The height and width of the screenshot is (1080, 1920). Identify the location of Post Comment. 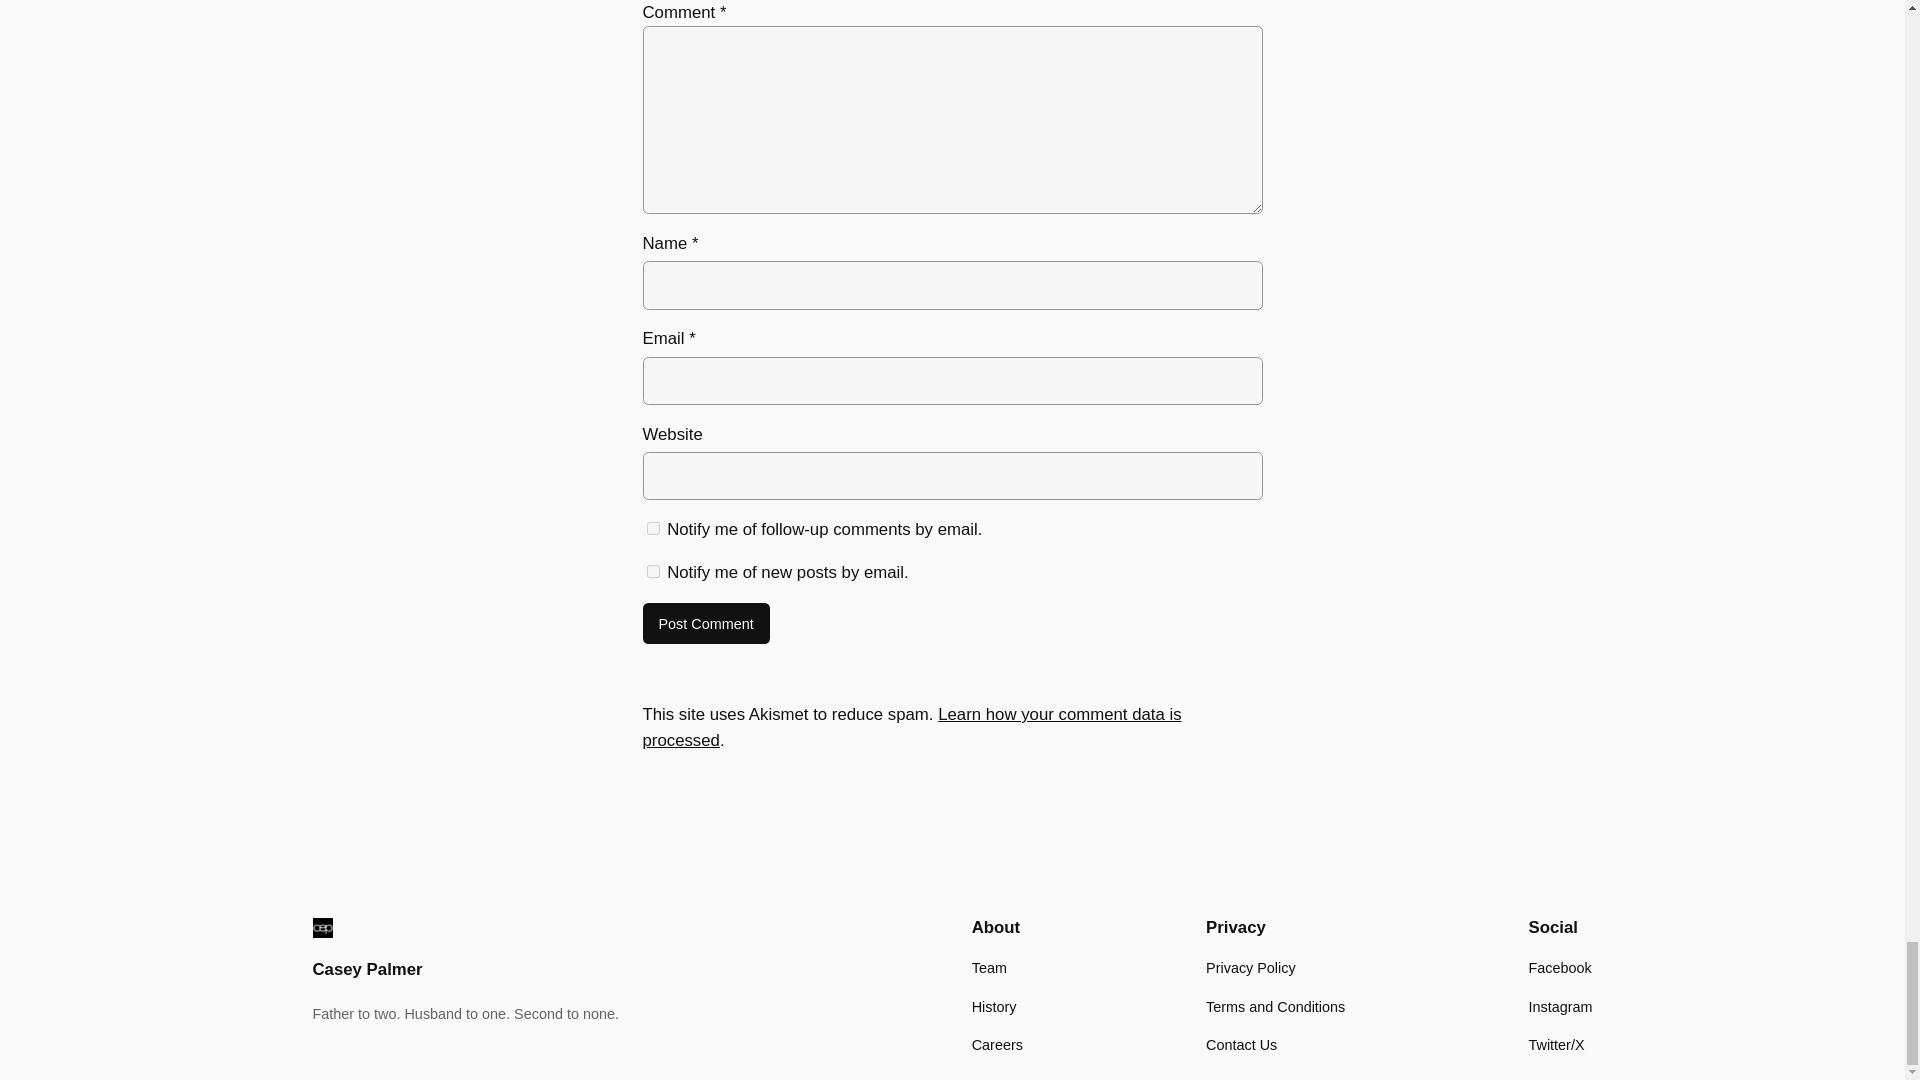
(705, 623).